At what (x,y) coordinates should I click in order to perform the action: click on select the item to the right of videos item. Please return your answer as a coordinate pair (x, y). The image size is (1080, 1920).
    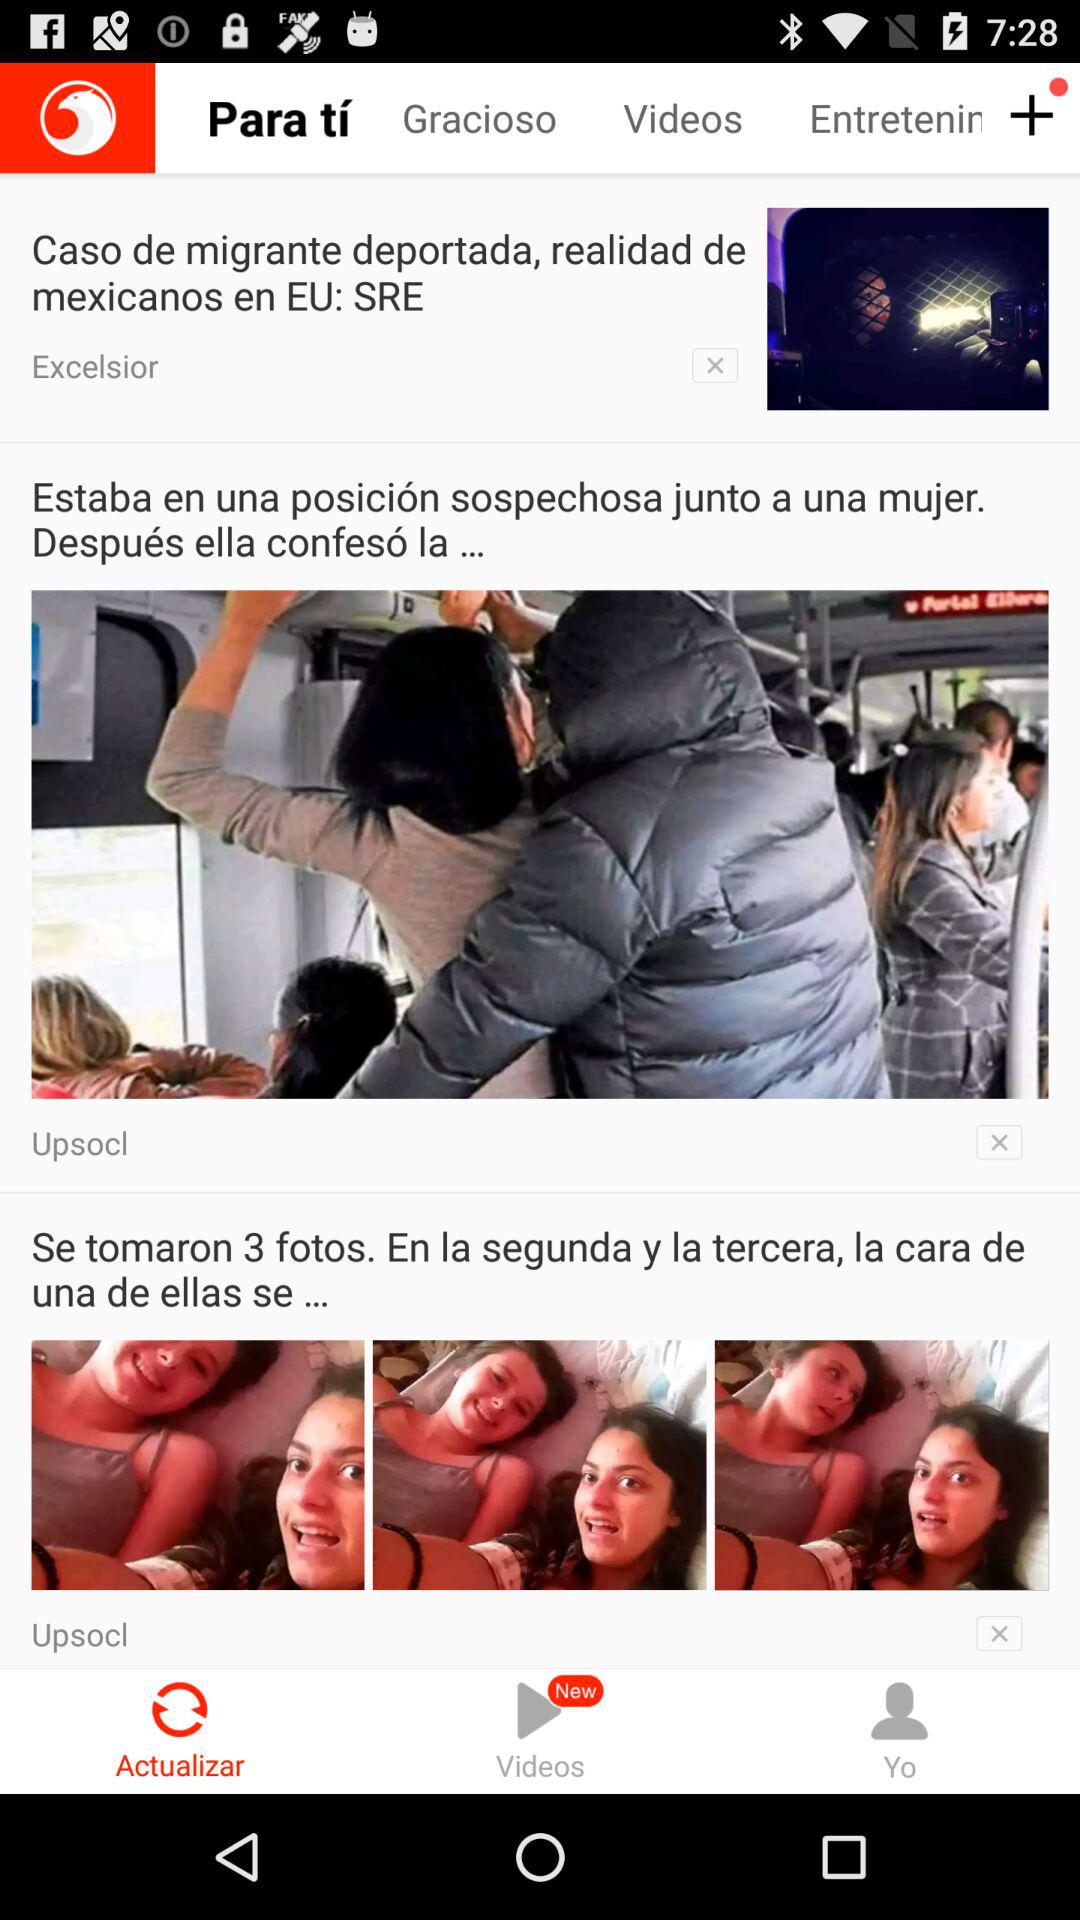
    Looking at the image, I should click on (900, 1730).